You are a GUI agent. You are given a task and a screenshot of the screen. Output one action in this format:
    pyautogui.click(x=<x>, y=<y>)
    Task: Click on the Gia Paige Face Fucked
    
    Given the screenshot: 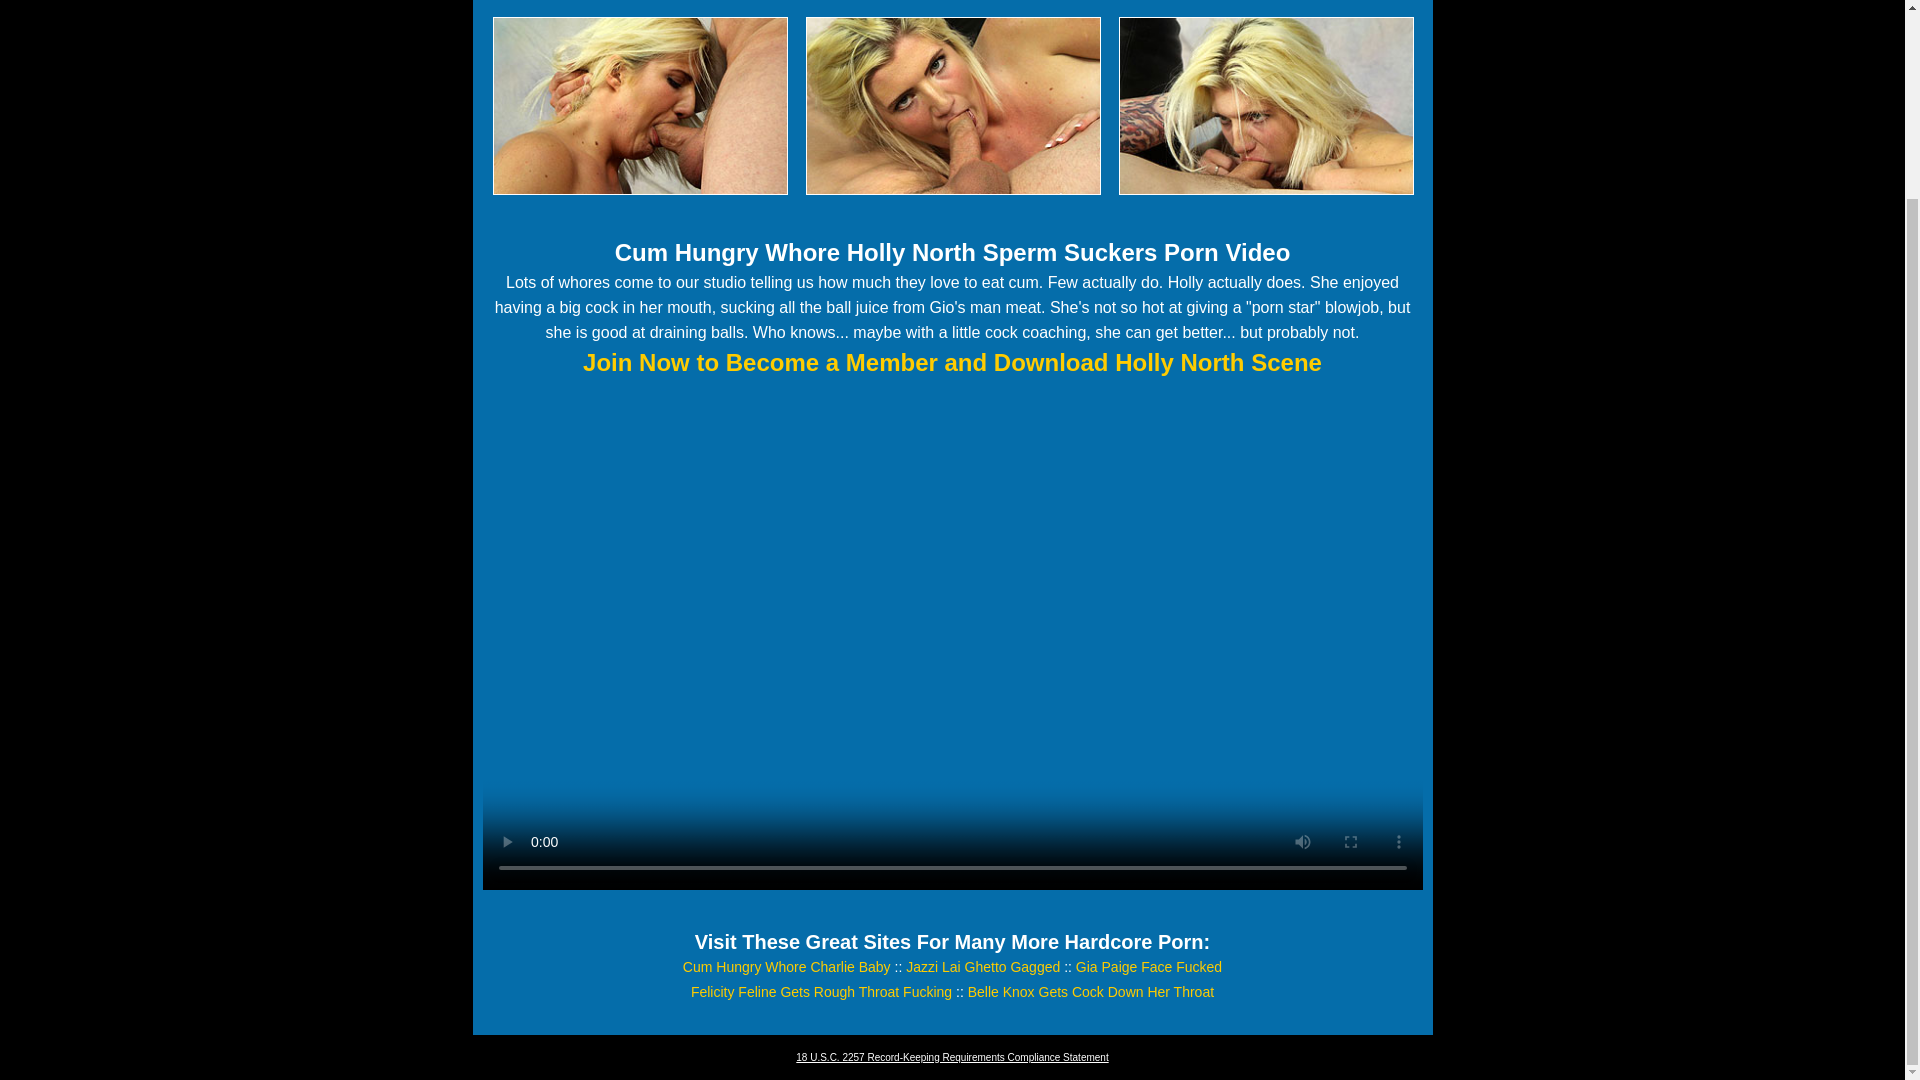 What is the action you would take?
    pyautogui.click(x=1148, y=967)
    